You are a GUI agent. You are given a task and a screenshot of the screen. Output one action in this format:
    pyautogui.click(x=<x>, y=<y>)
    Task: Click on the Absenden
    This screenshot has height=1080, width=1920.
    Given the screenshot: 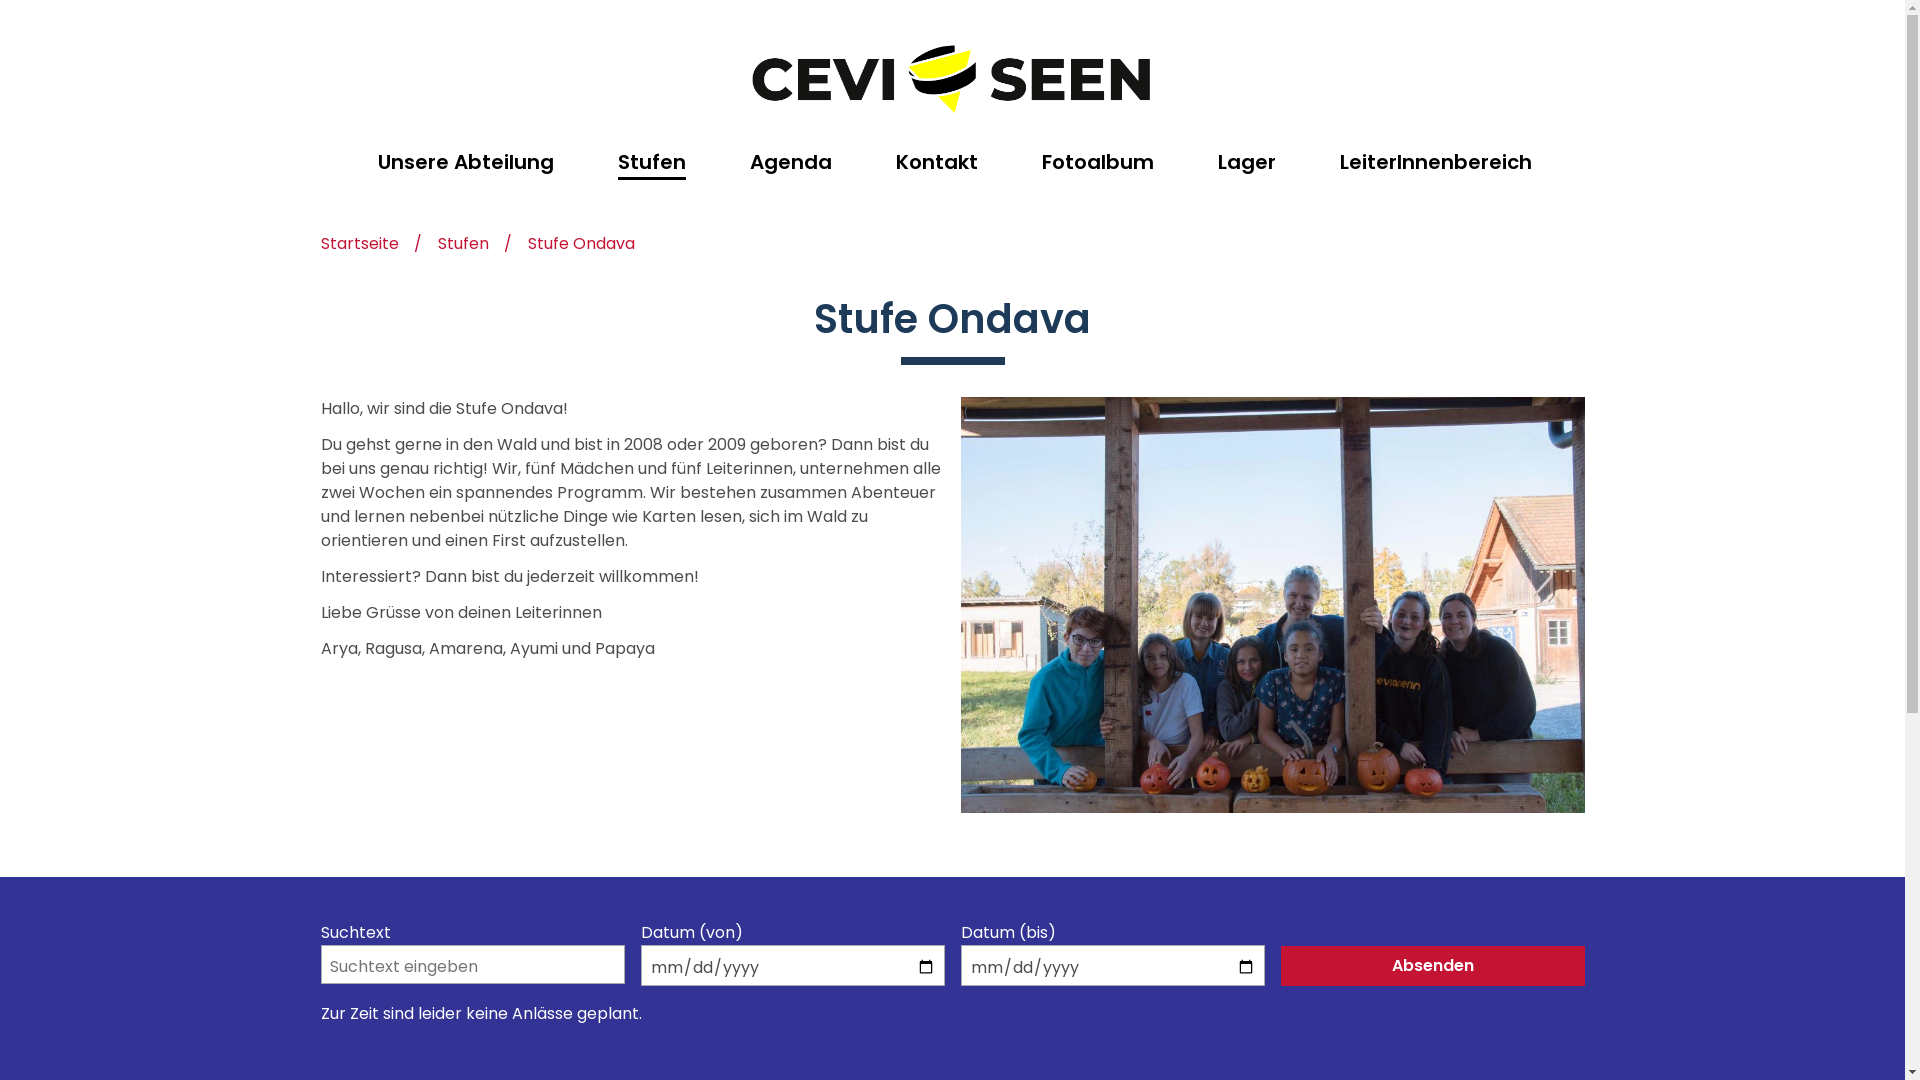 What is the action you would take?
    pyautogui.click(x=1432, y=966)
    